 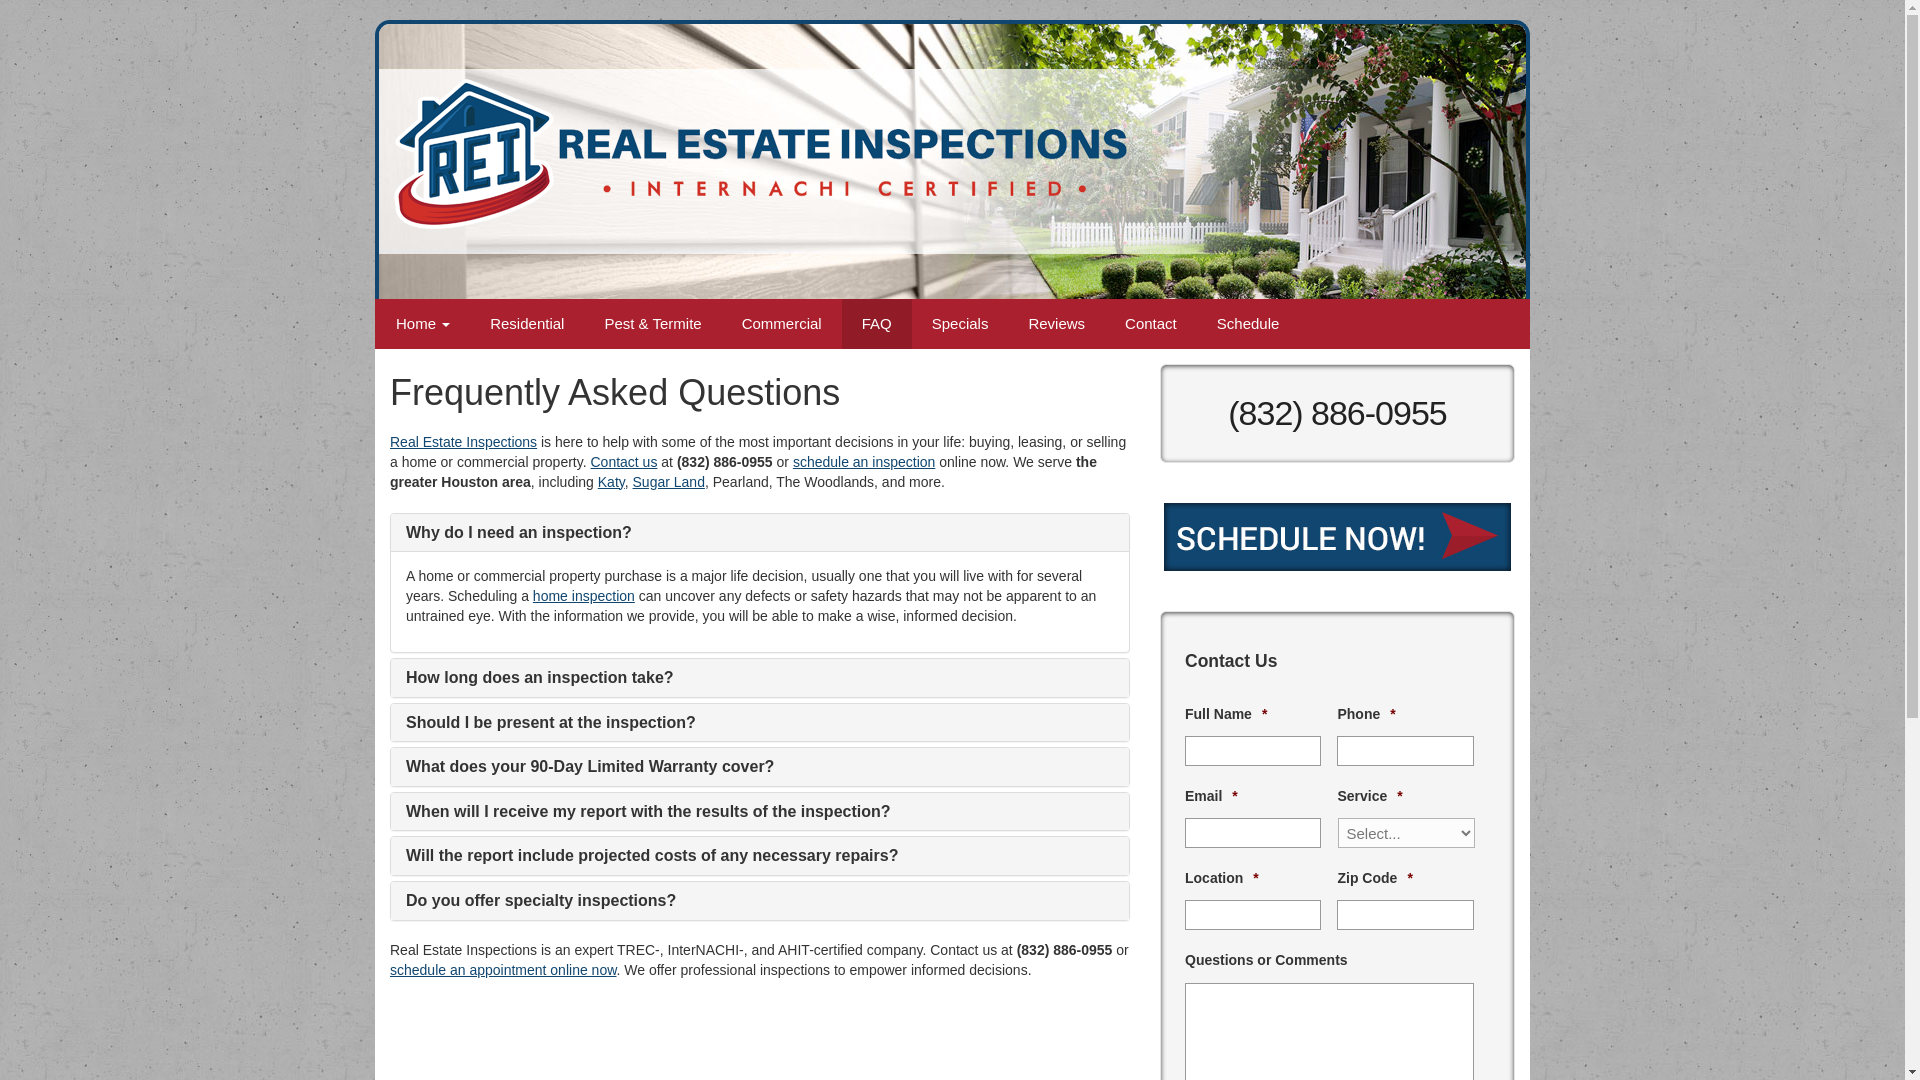 I want to click on Home, so click(x=423, y=324).